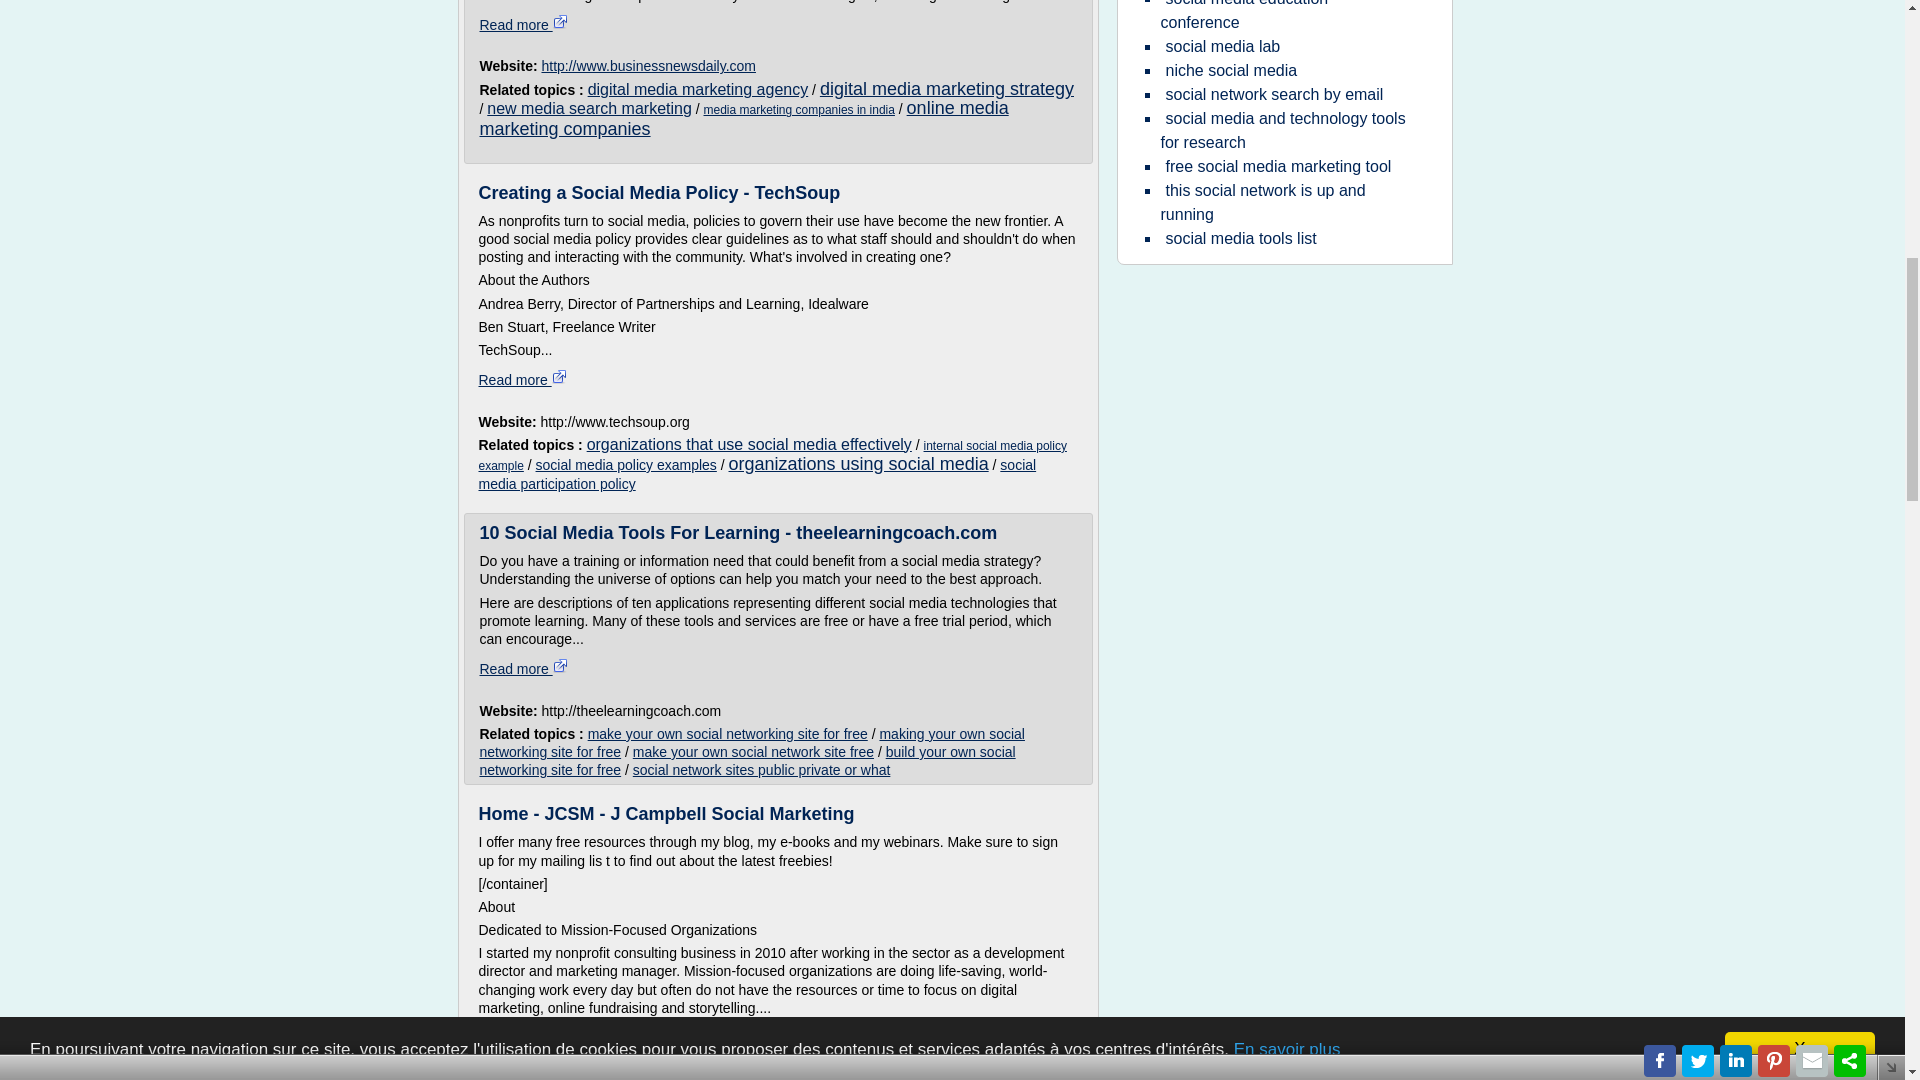 The height and width of the screenshot is (1080, 1920). Describe the element at coordinates (1274, 94) in the screenshot. I see `social network search by email` at that location.